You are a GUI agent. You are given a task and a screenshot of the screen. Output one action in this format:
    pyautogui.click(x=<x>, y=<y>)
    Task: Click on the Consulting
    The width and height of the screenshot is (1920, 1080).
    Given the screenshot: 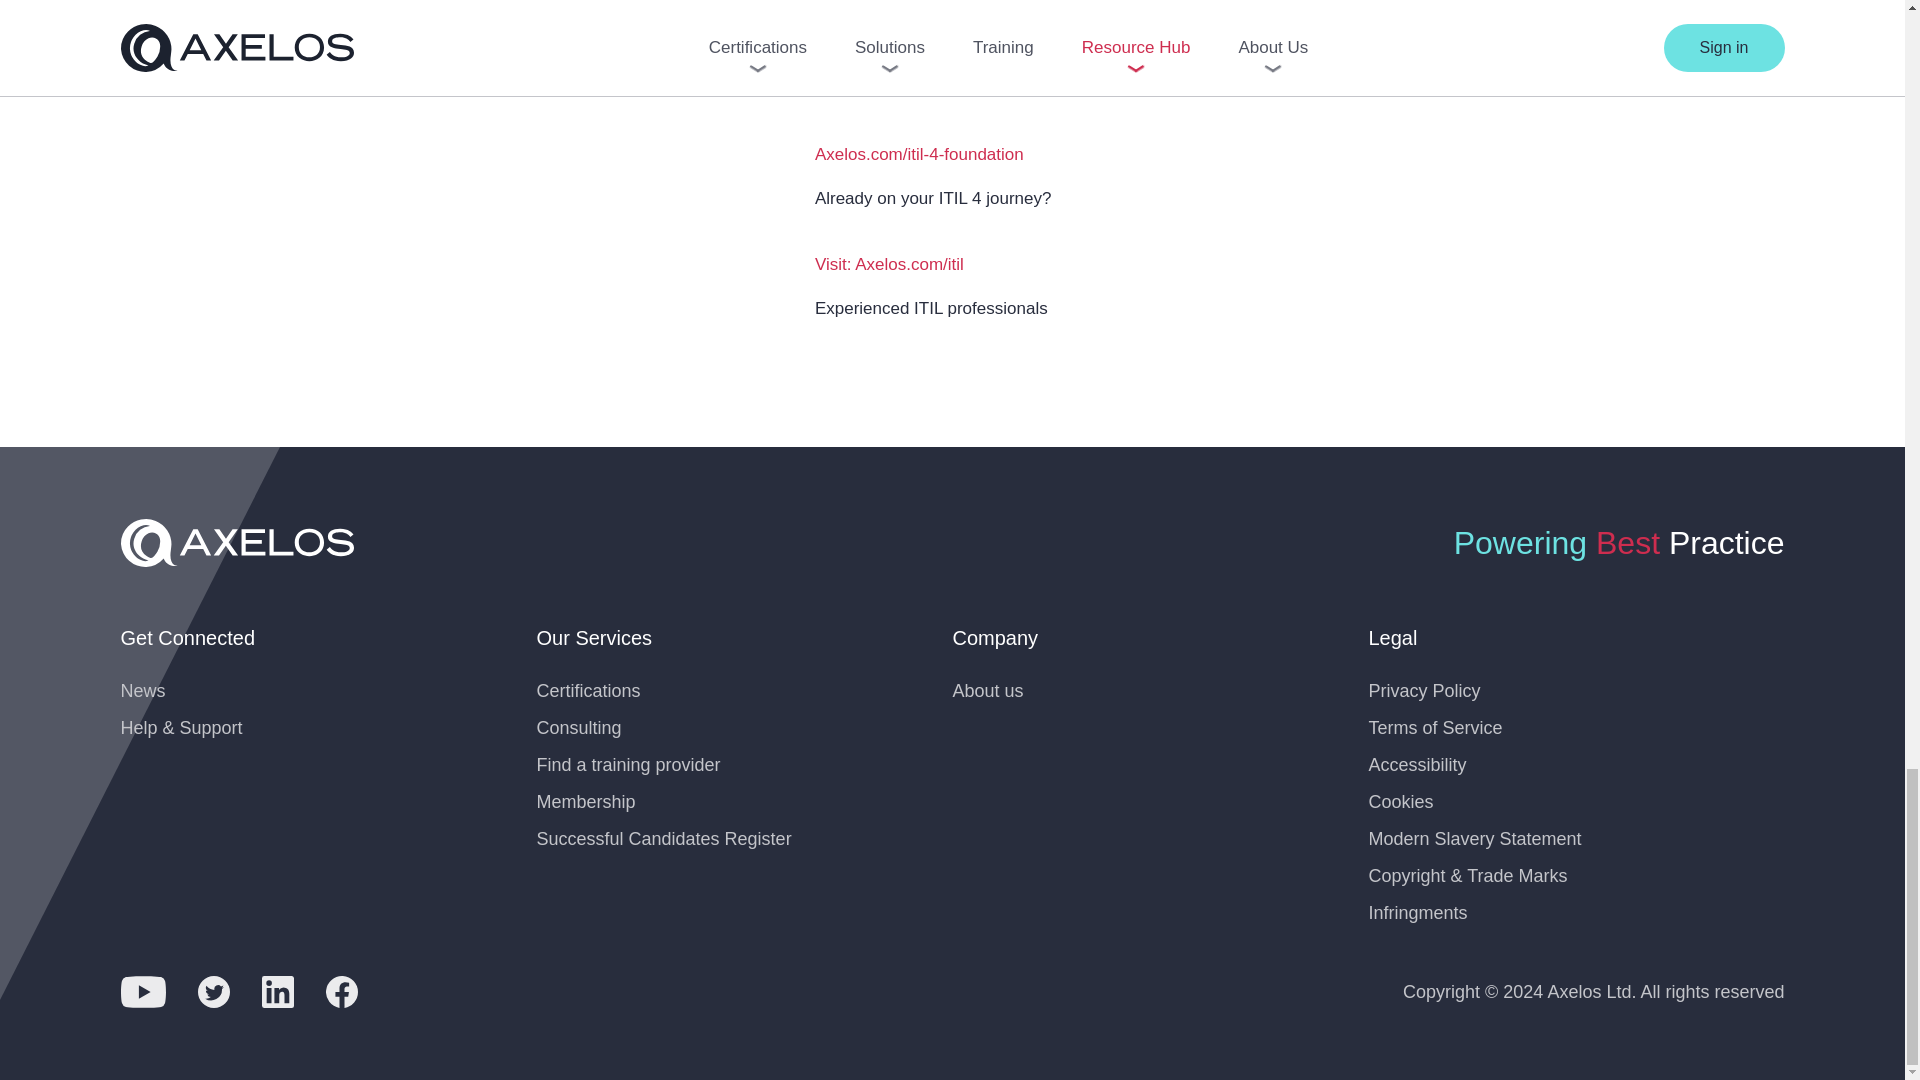 What is the action you would take?
    pyautogui.click(x=578, y=728)
    